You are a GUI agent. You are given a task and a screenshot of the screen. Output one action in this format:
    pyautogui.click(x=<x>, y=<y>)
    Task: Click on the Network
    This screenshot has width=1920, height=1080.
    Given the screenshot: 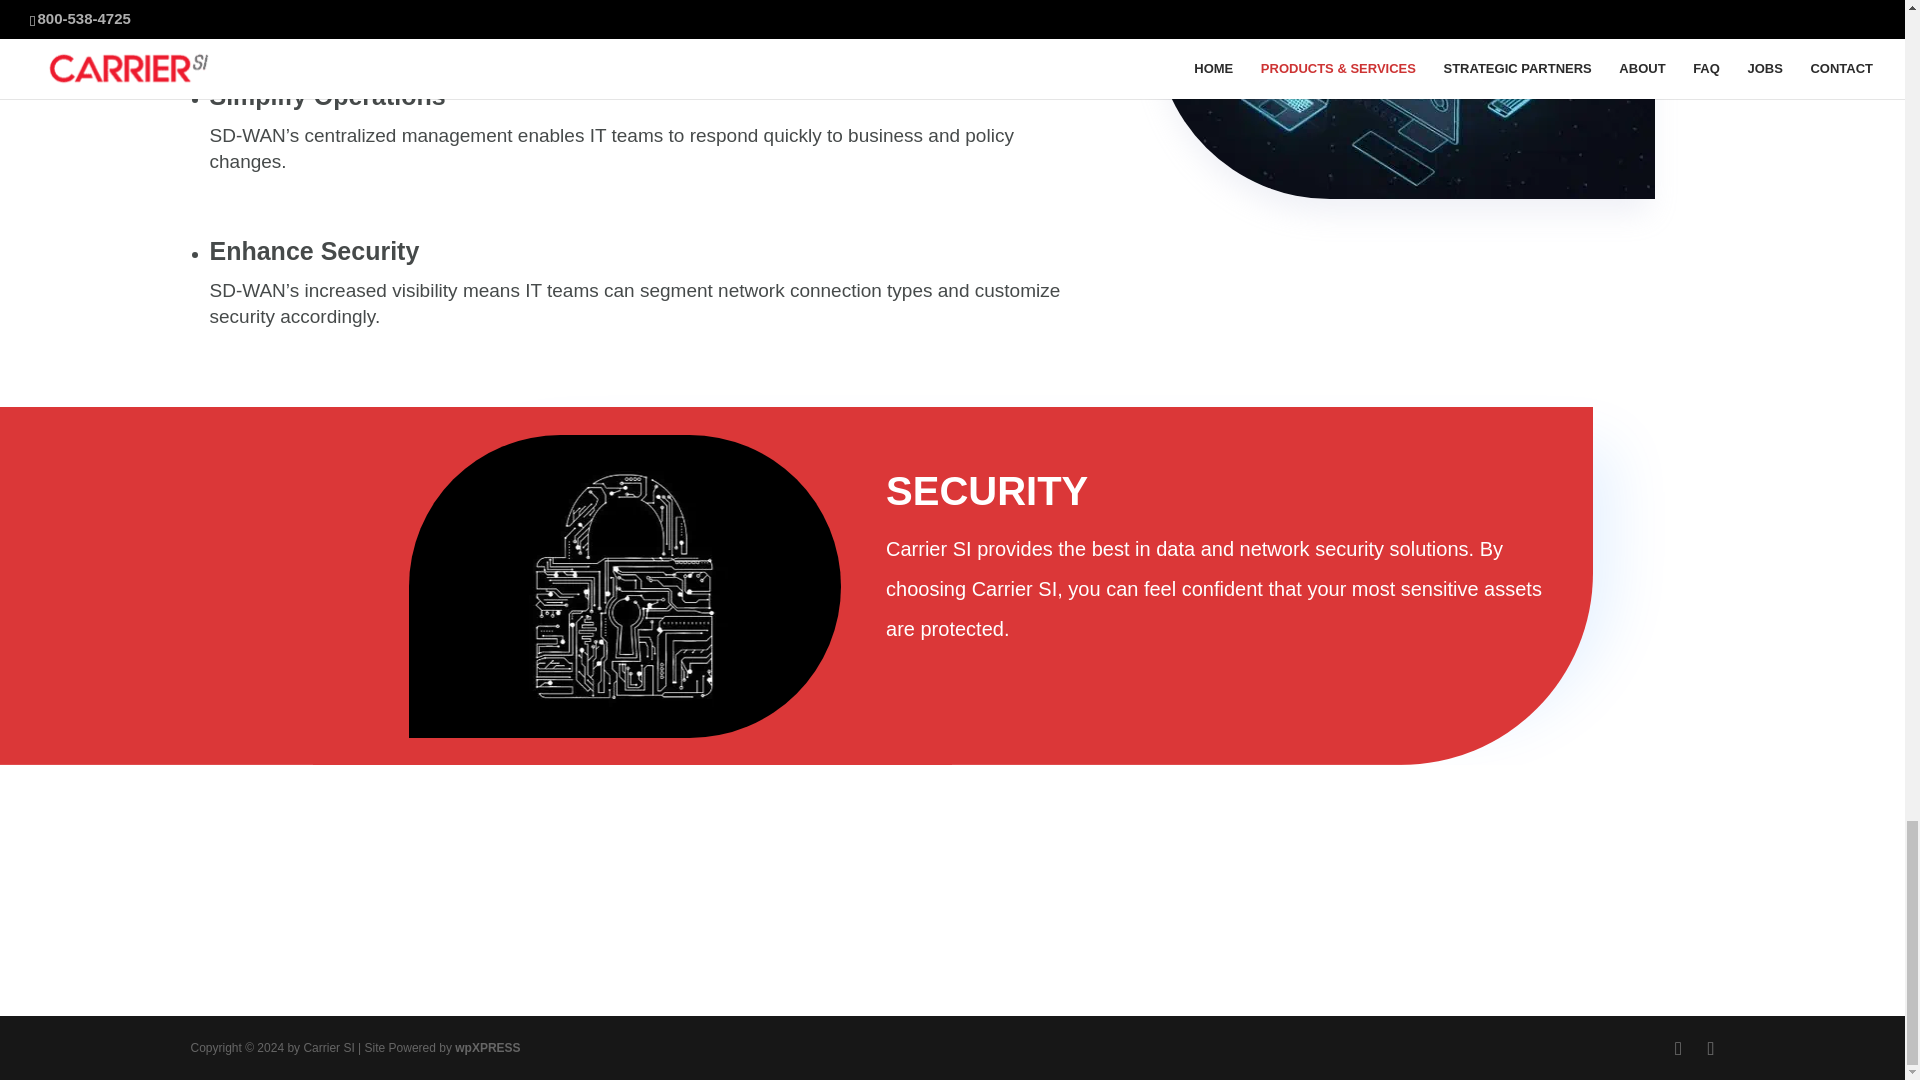 What is the action you would take?
    pyautogui.click(x=1405, y=99)
    